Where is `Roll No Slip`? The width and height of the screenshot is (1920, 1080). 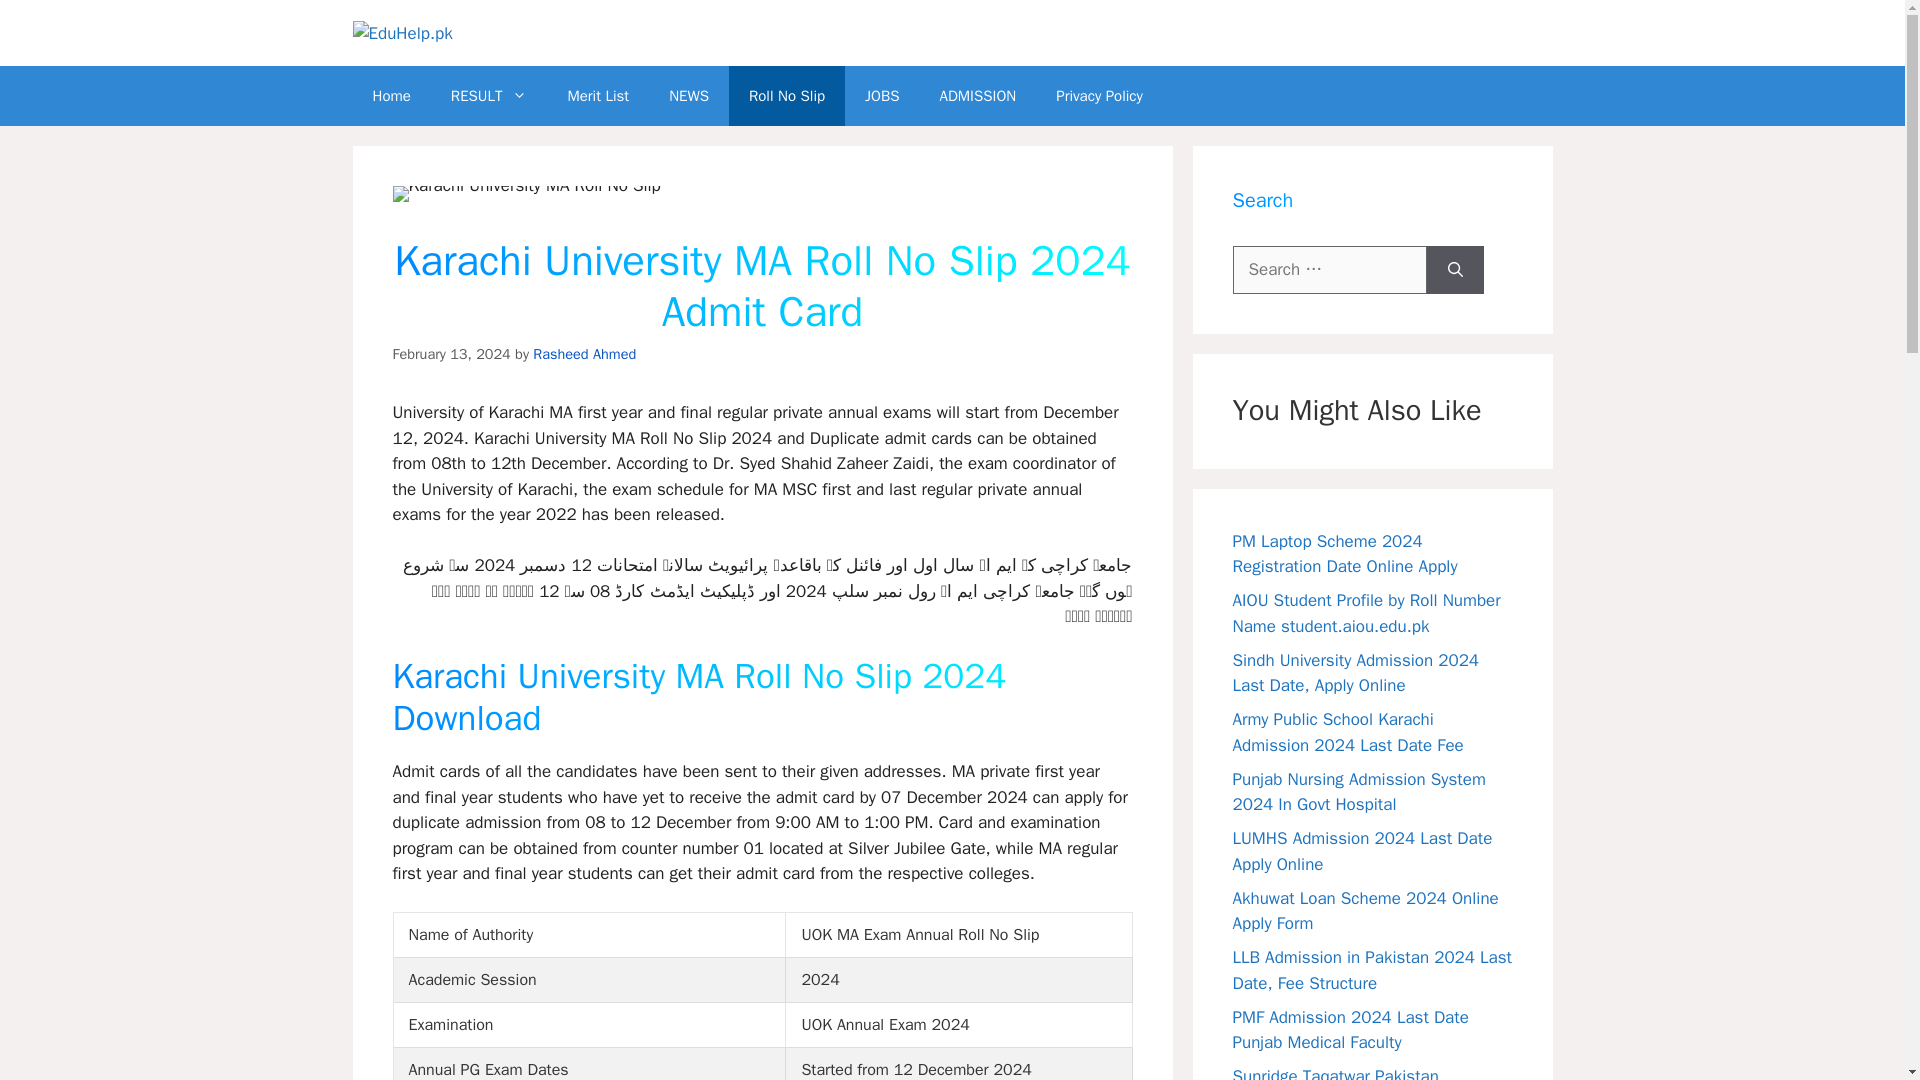
Roll No Slip is located at coordinates (786, 96).